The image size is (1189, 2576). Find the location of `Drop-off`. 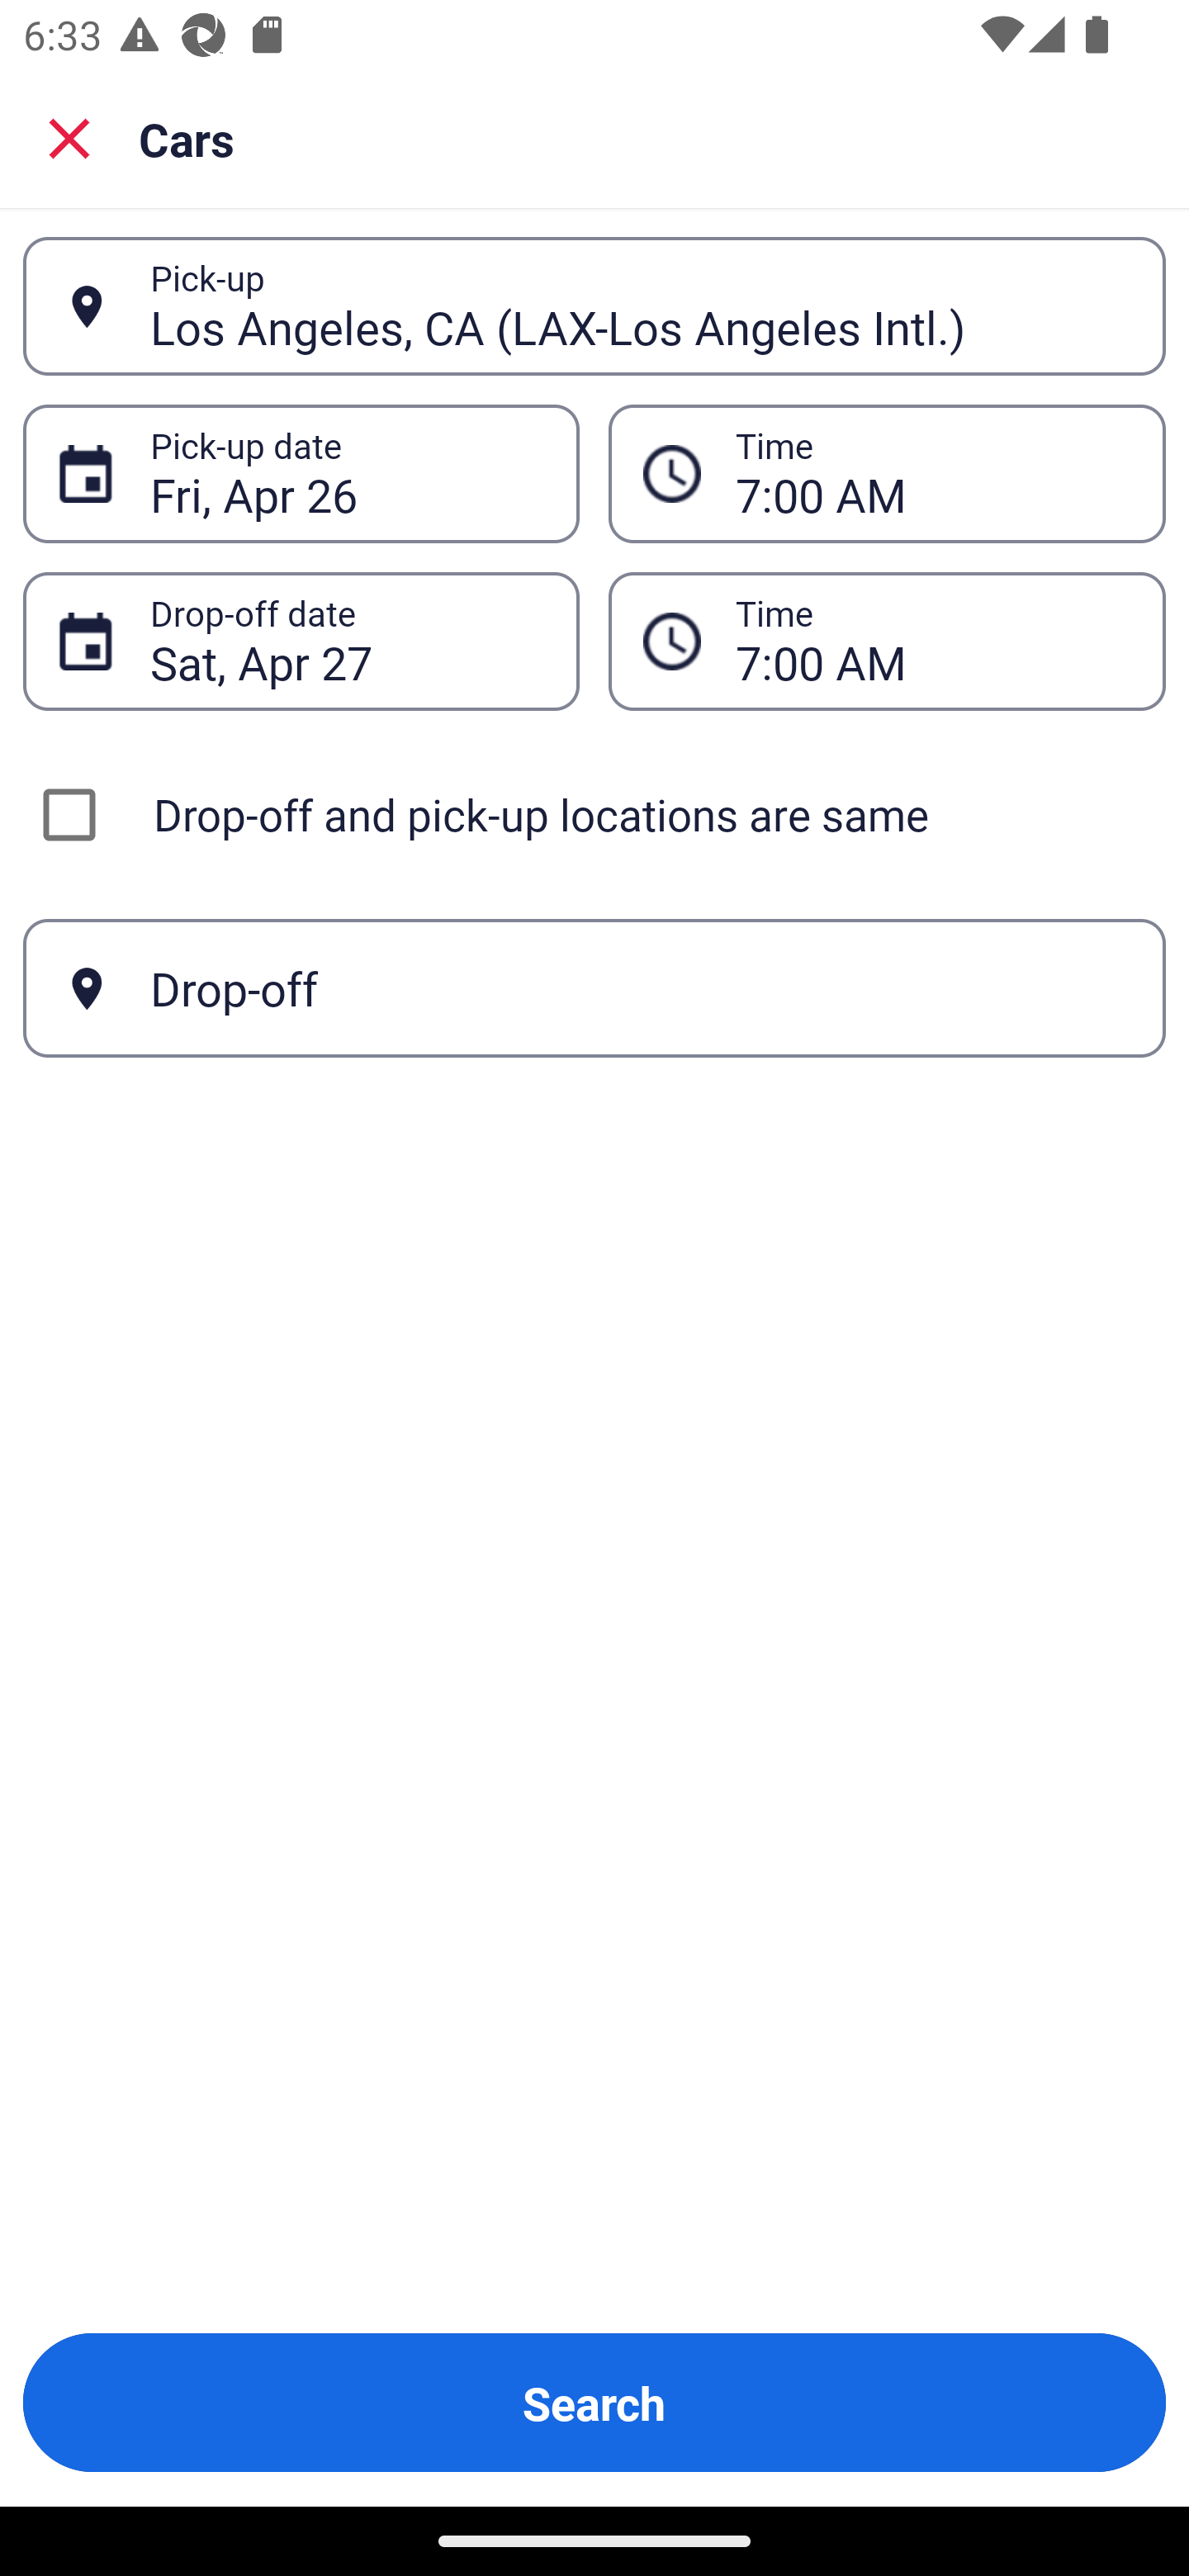

Drop-off is located at coordinates (594, 989).